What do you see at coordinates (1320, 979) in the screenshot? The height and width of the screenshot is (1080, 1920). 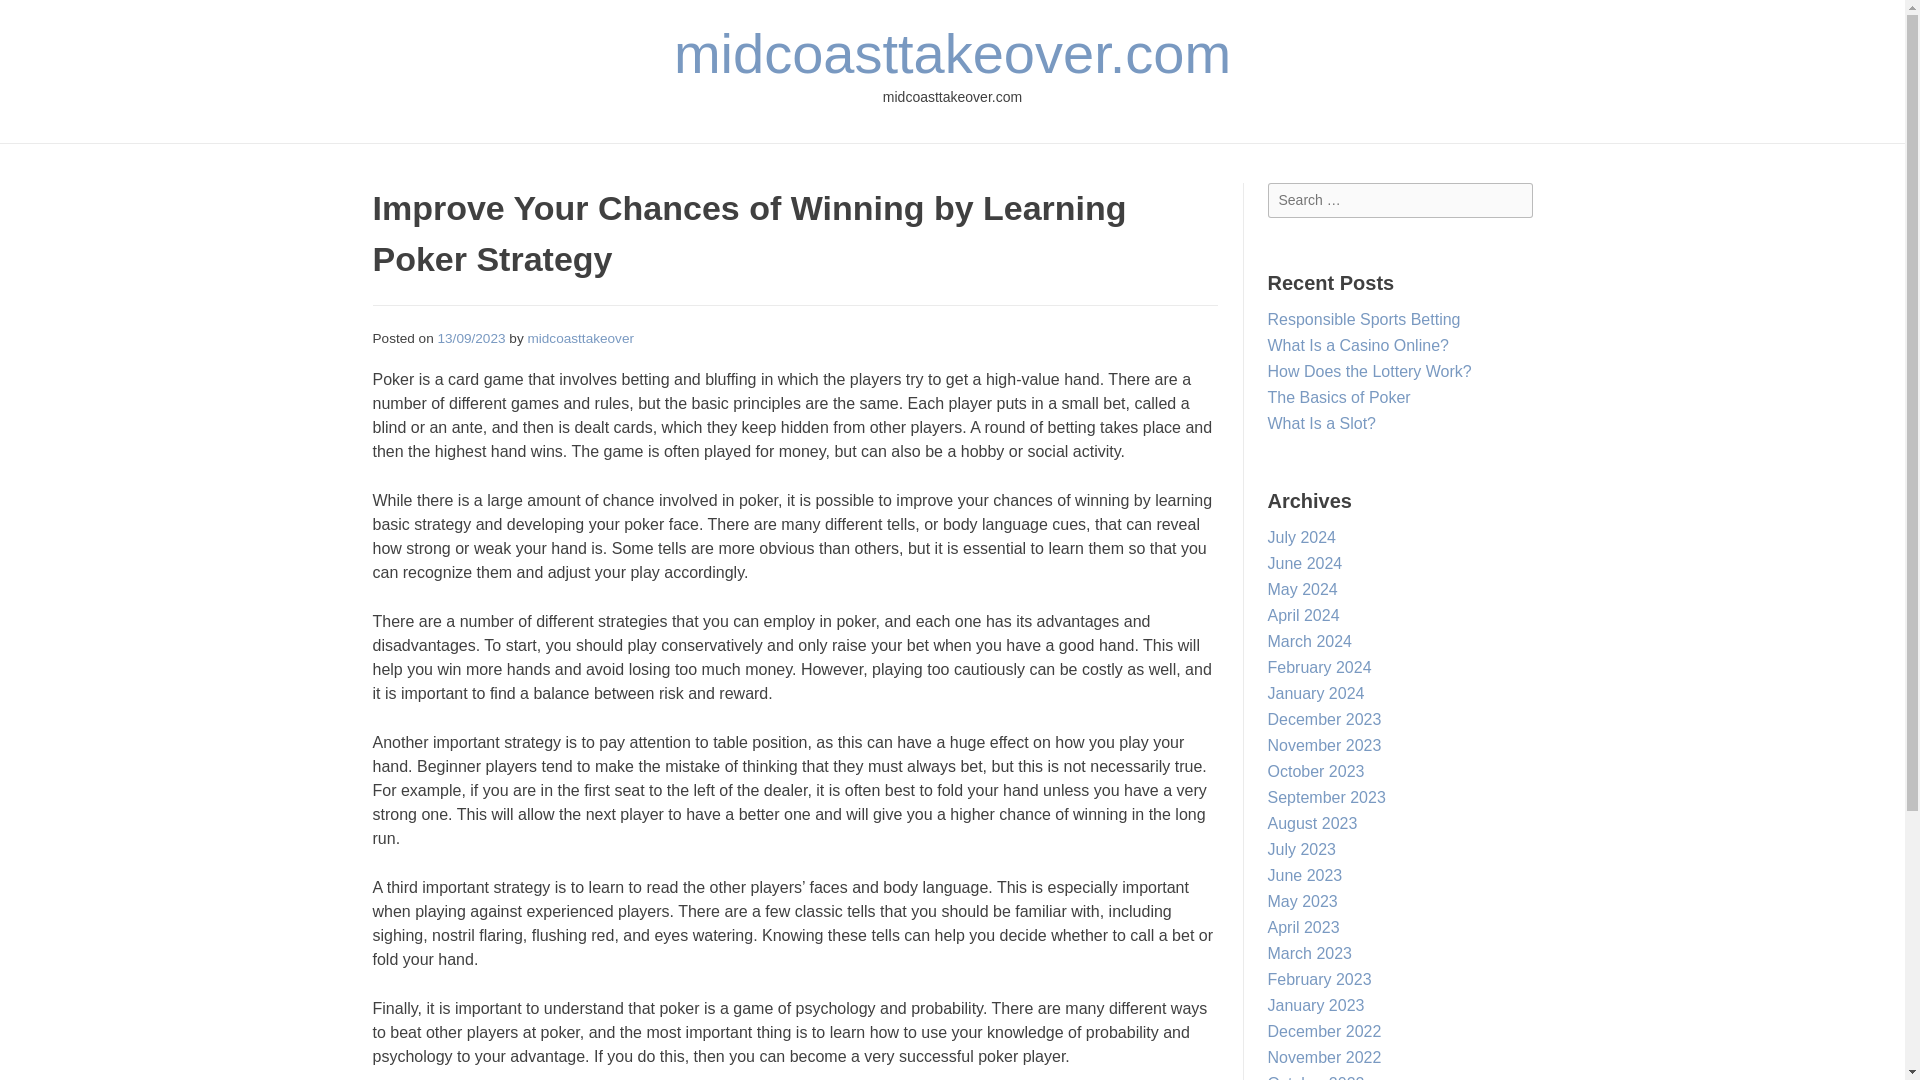 I see `February 2023` at bounding box center [1320, 979].